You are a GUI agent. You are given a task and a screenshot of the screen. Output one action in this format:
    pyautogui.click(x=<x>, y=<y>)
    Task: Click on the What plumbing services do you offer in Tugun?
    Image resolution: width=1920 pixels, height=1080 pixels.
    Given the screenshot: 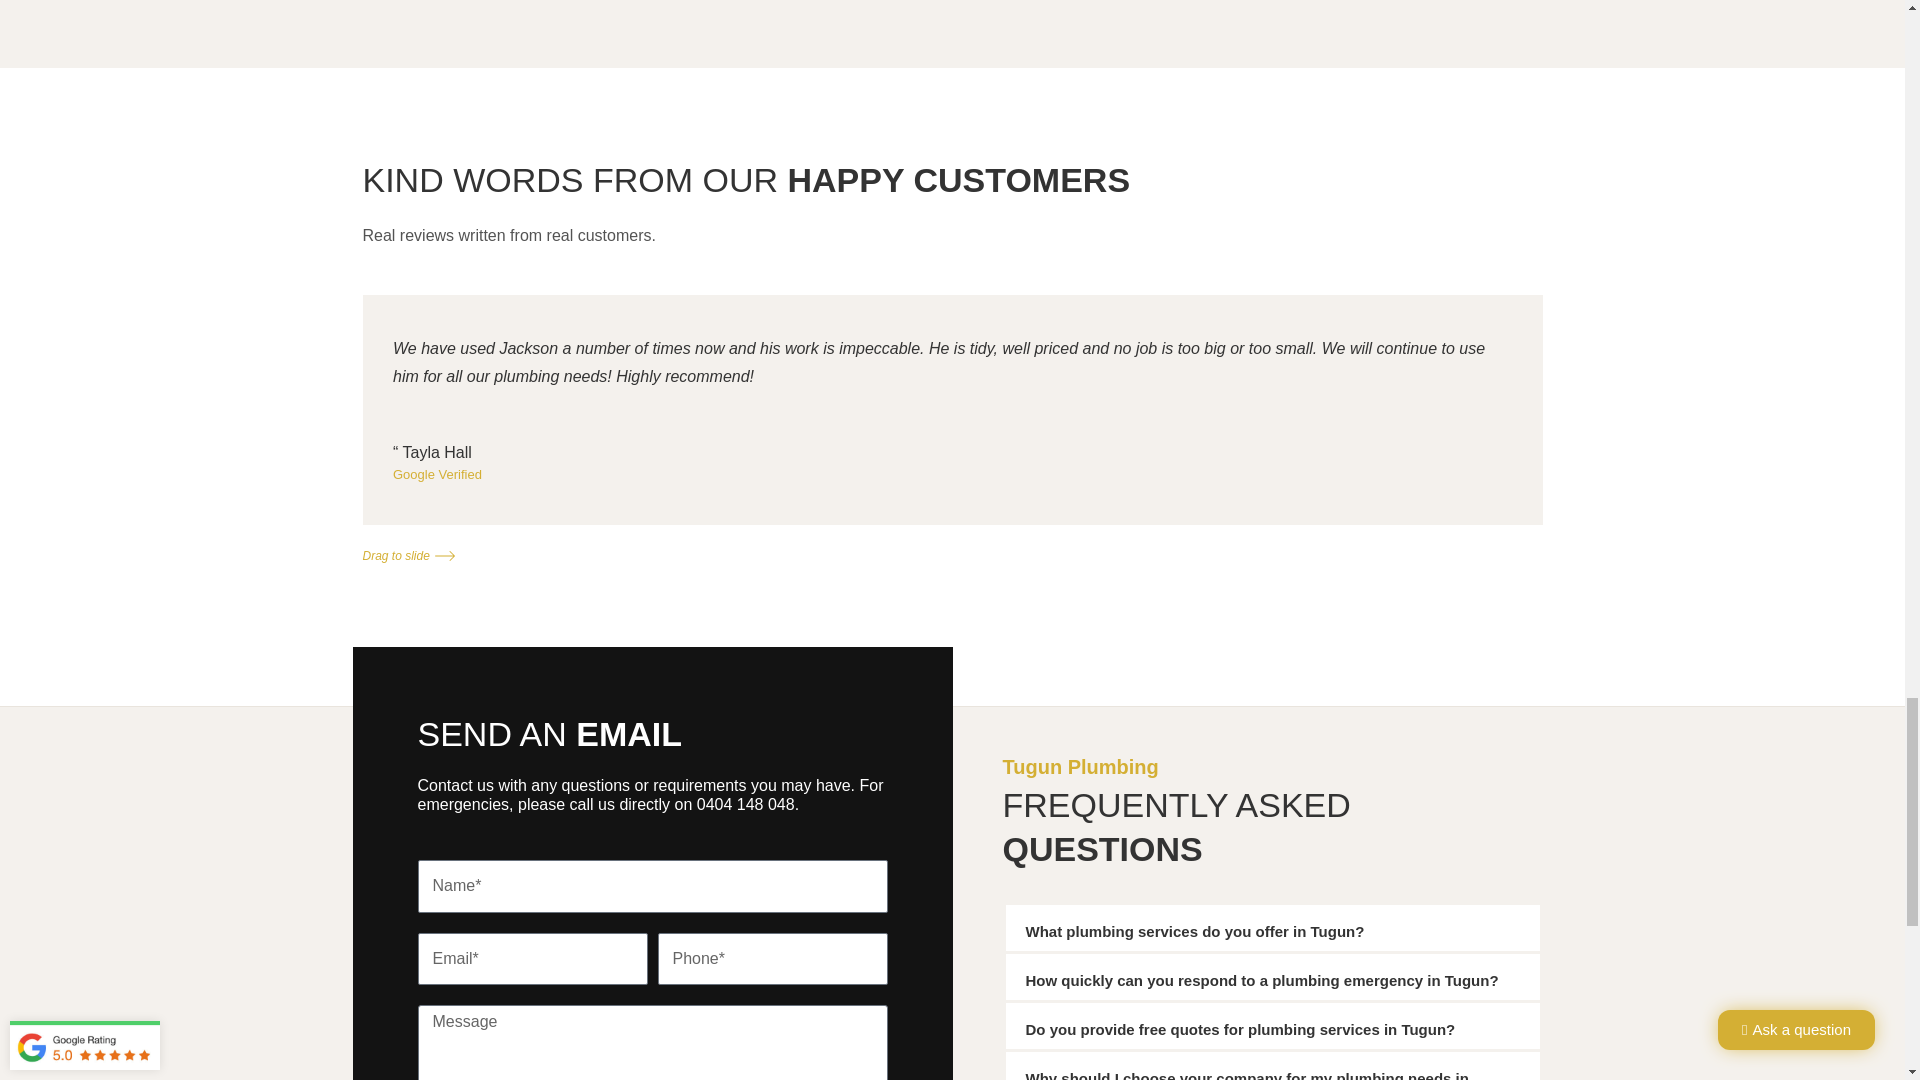 What is the action you would take?
    pyautogui.click(x=1195, y=931)
    